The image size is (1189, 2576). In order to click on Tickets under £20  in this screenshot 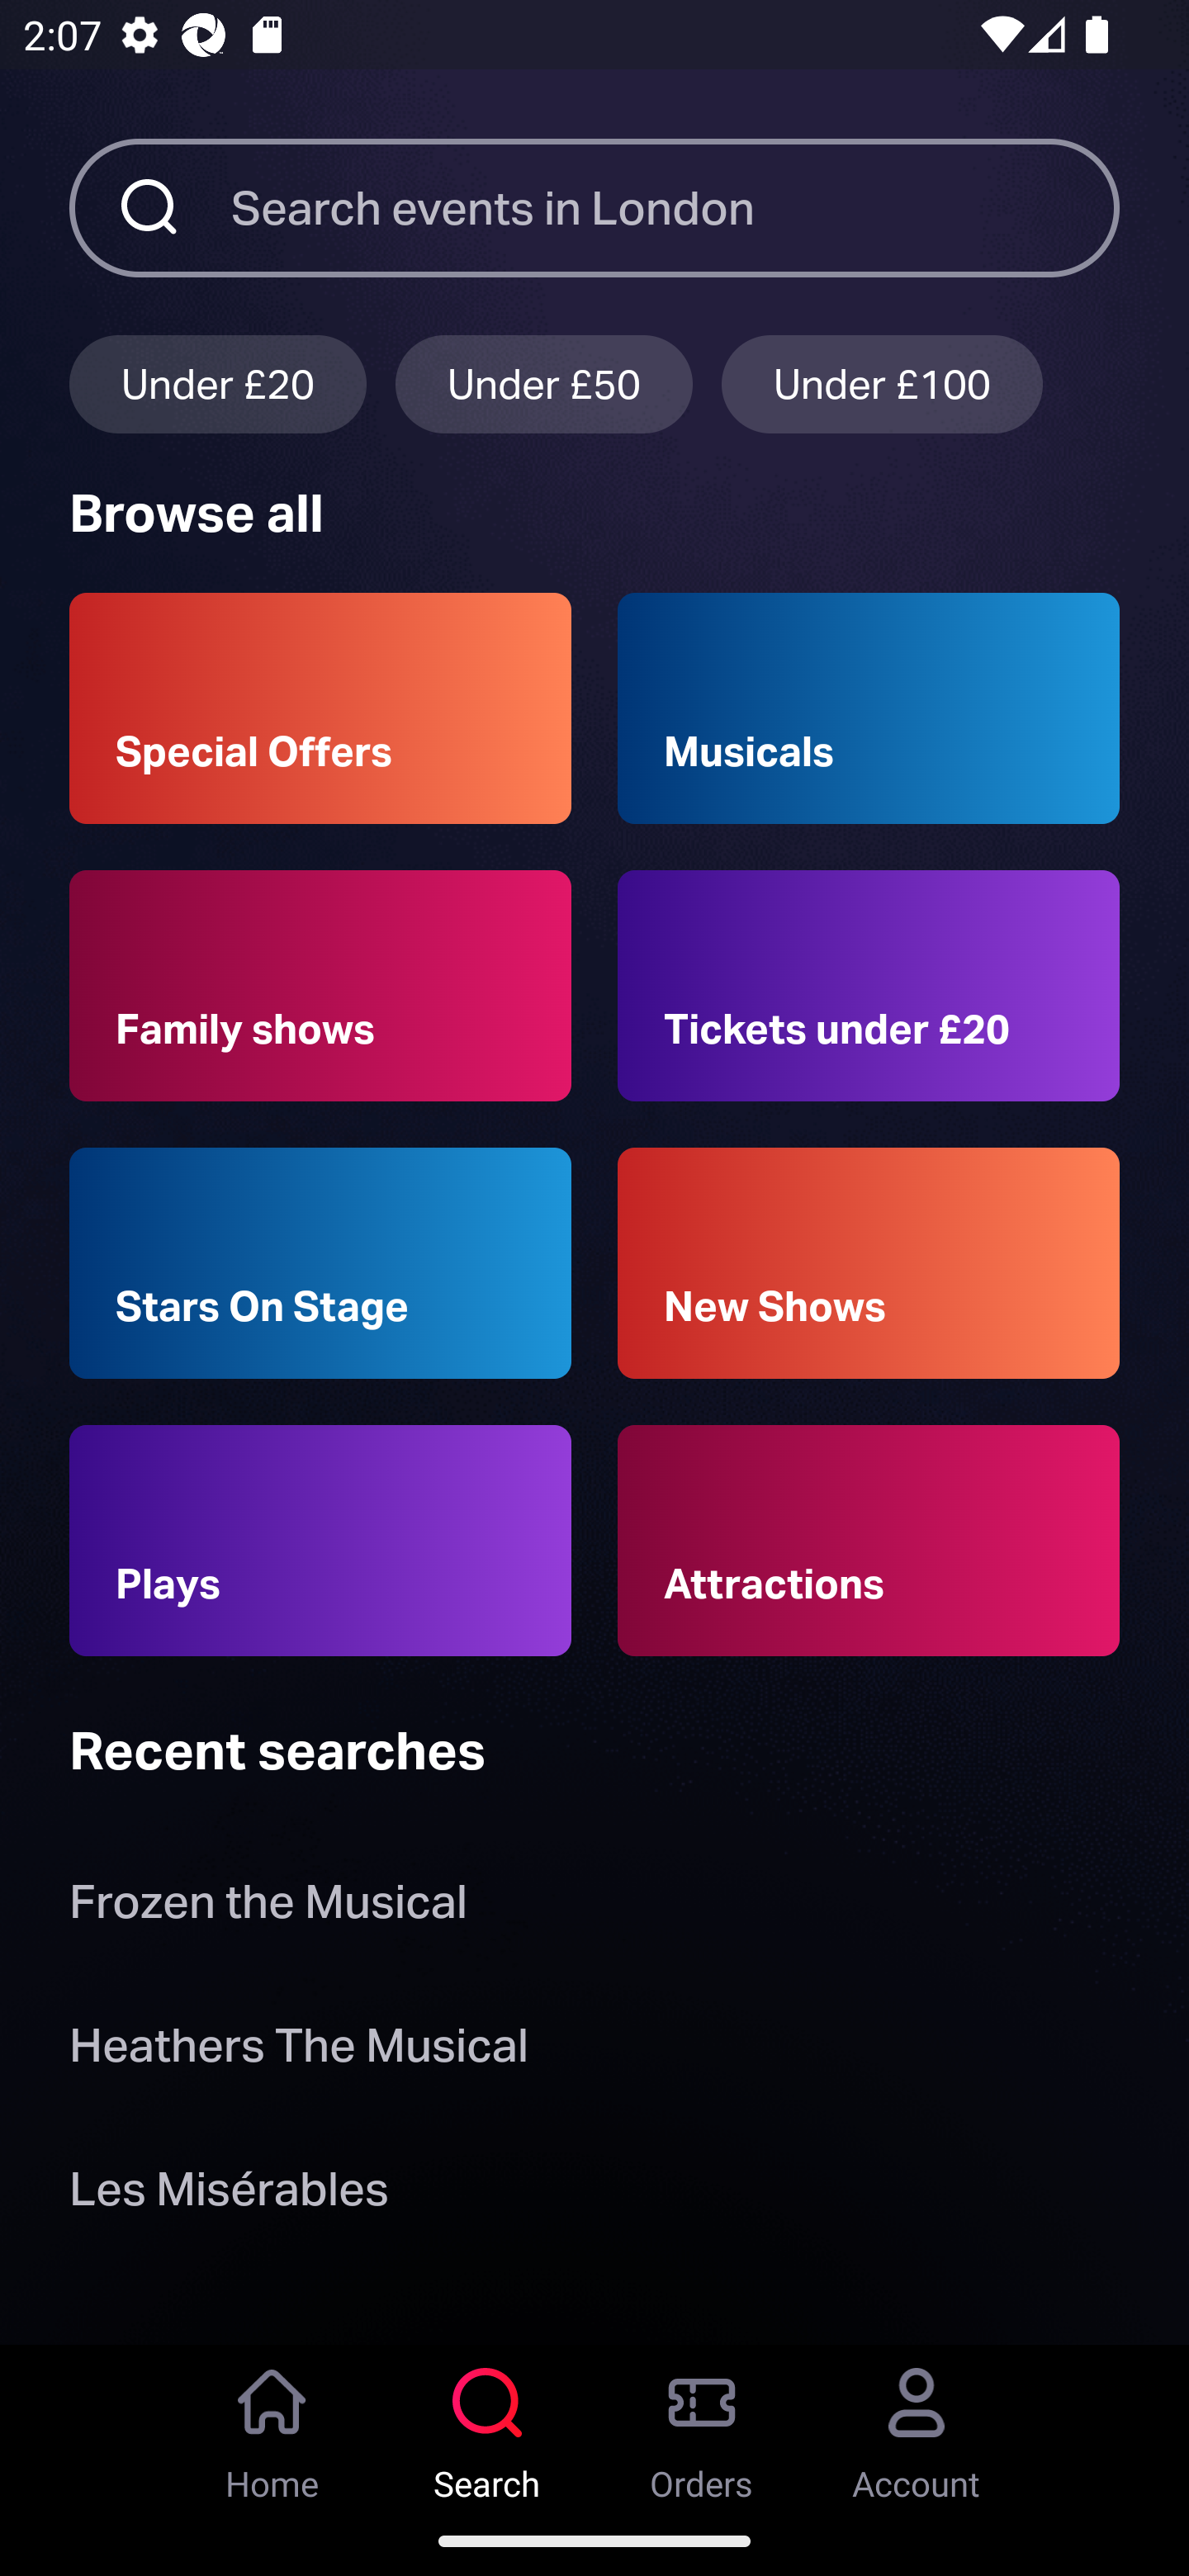, I will do `click(869, 986)`.